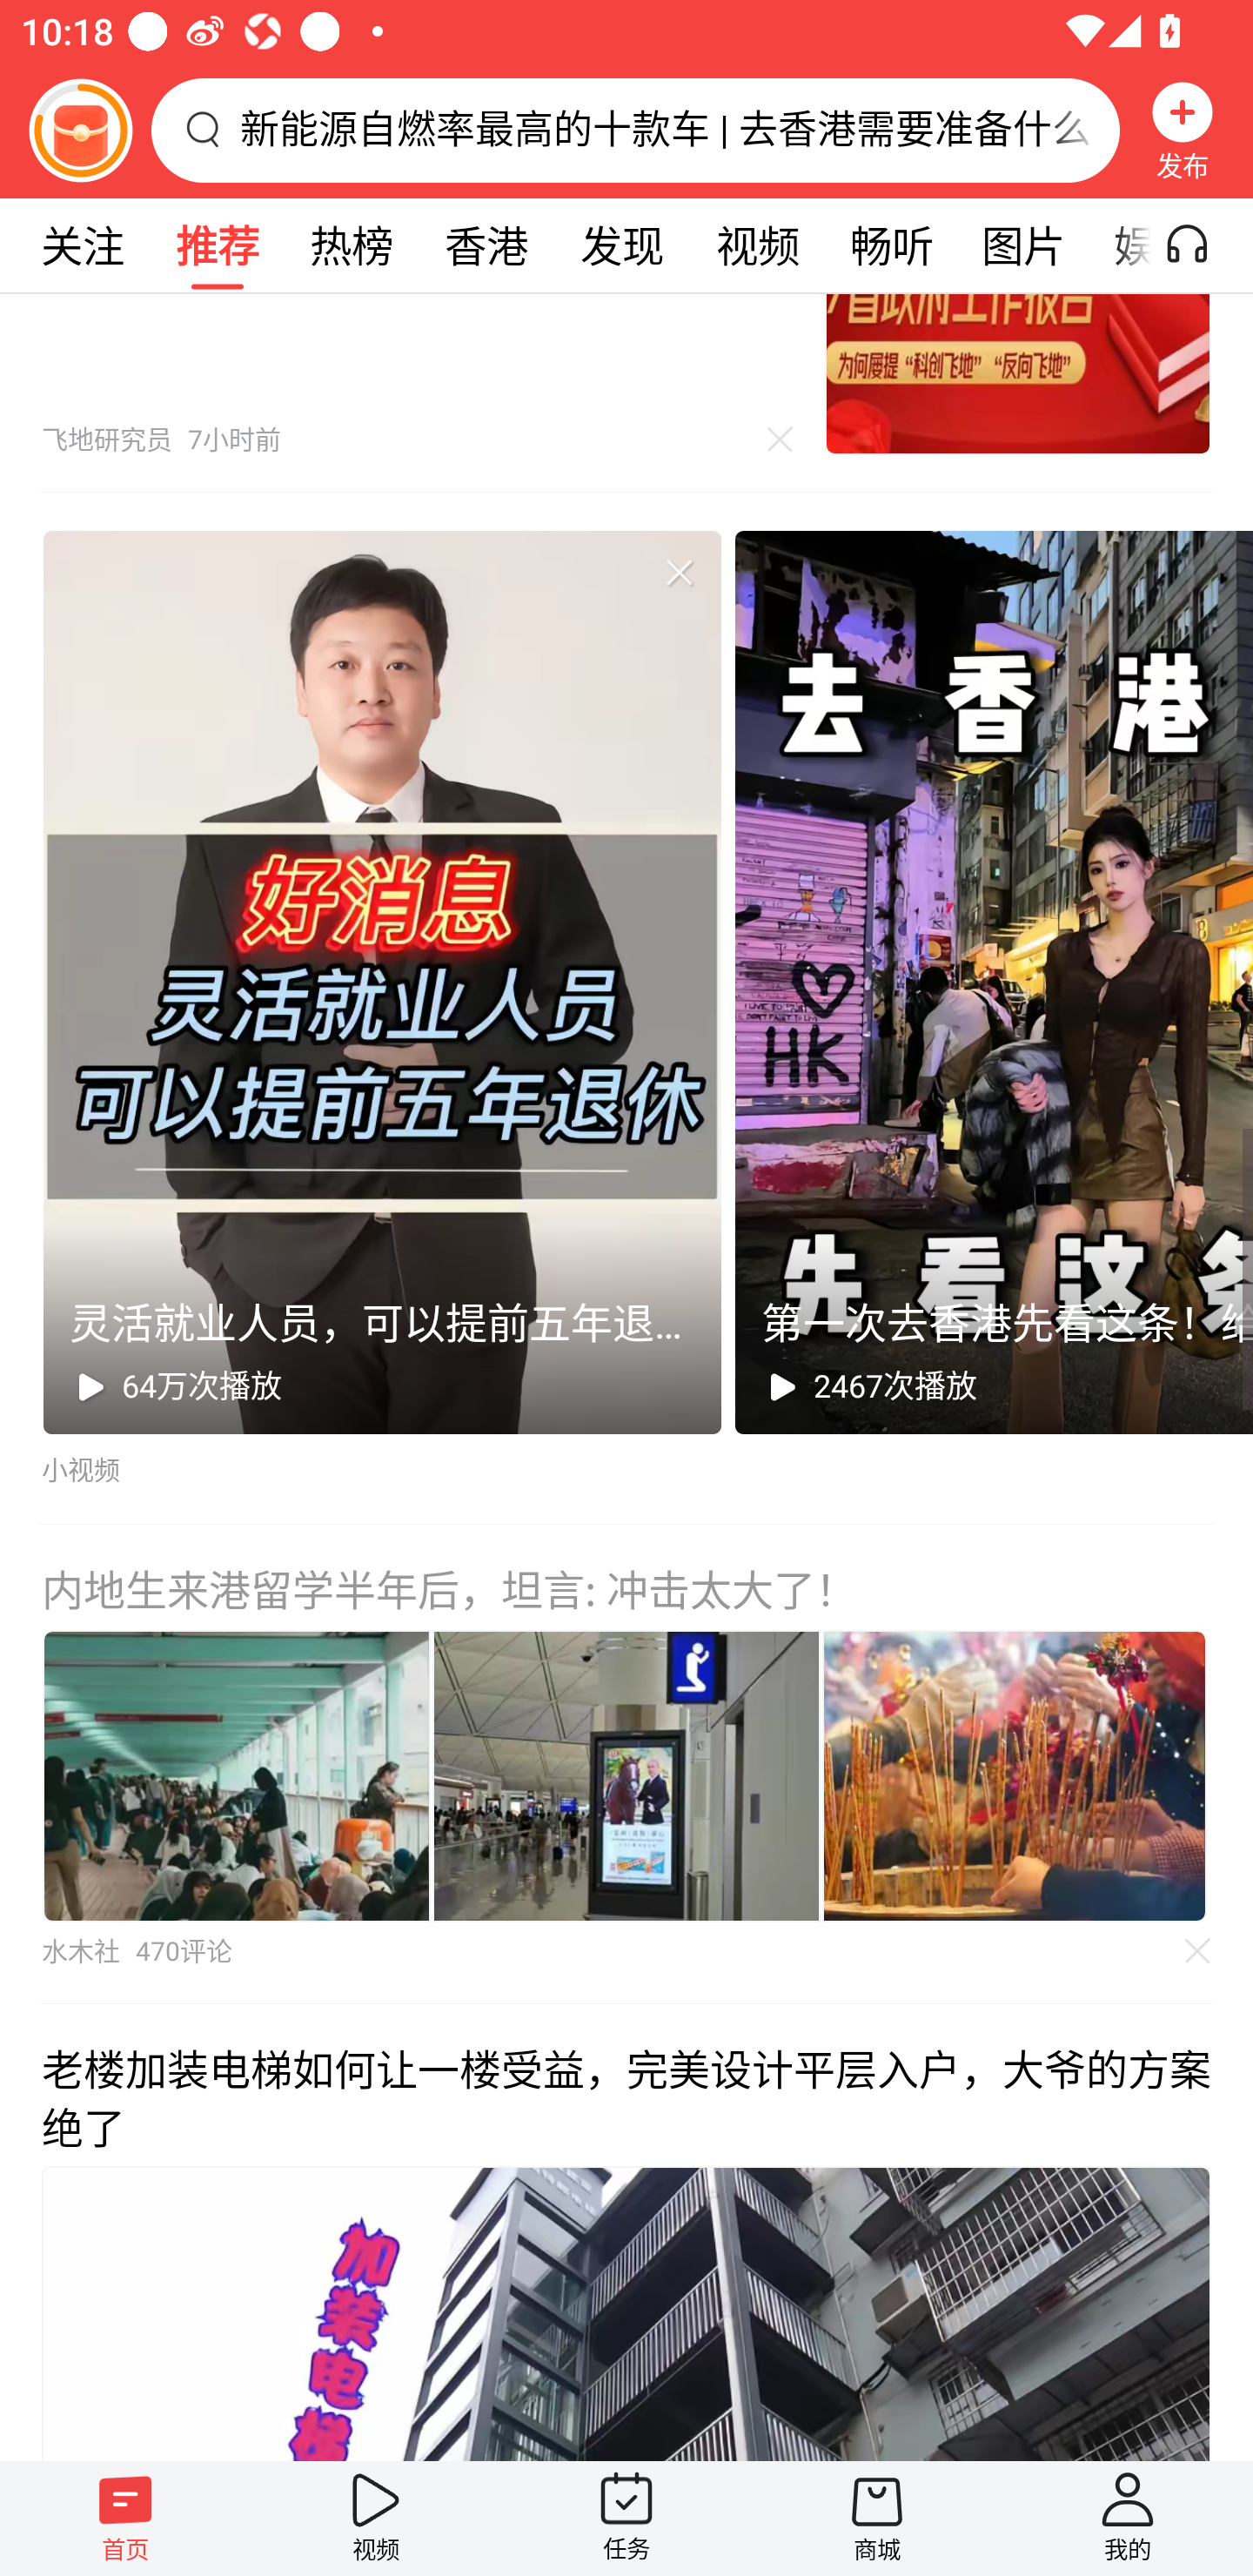 The width and height of the screenshot is (1253, 2576). I want to click on 播放视频 视频播放器，双击屏幕打开播放控制, so click(626, 2313).